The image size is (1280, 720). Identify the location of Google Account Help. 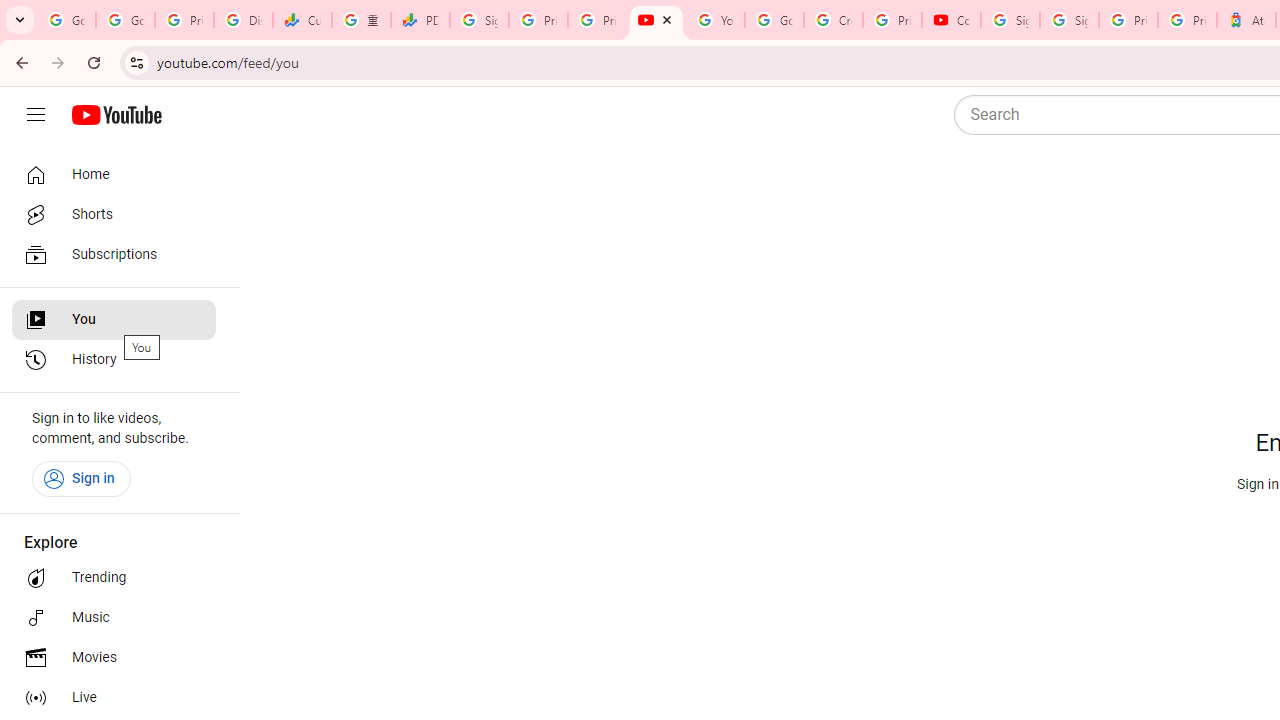
(774, 20).